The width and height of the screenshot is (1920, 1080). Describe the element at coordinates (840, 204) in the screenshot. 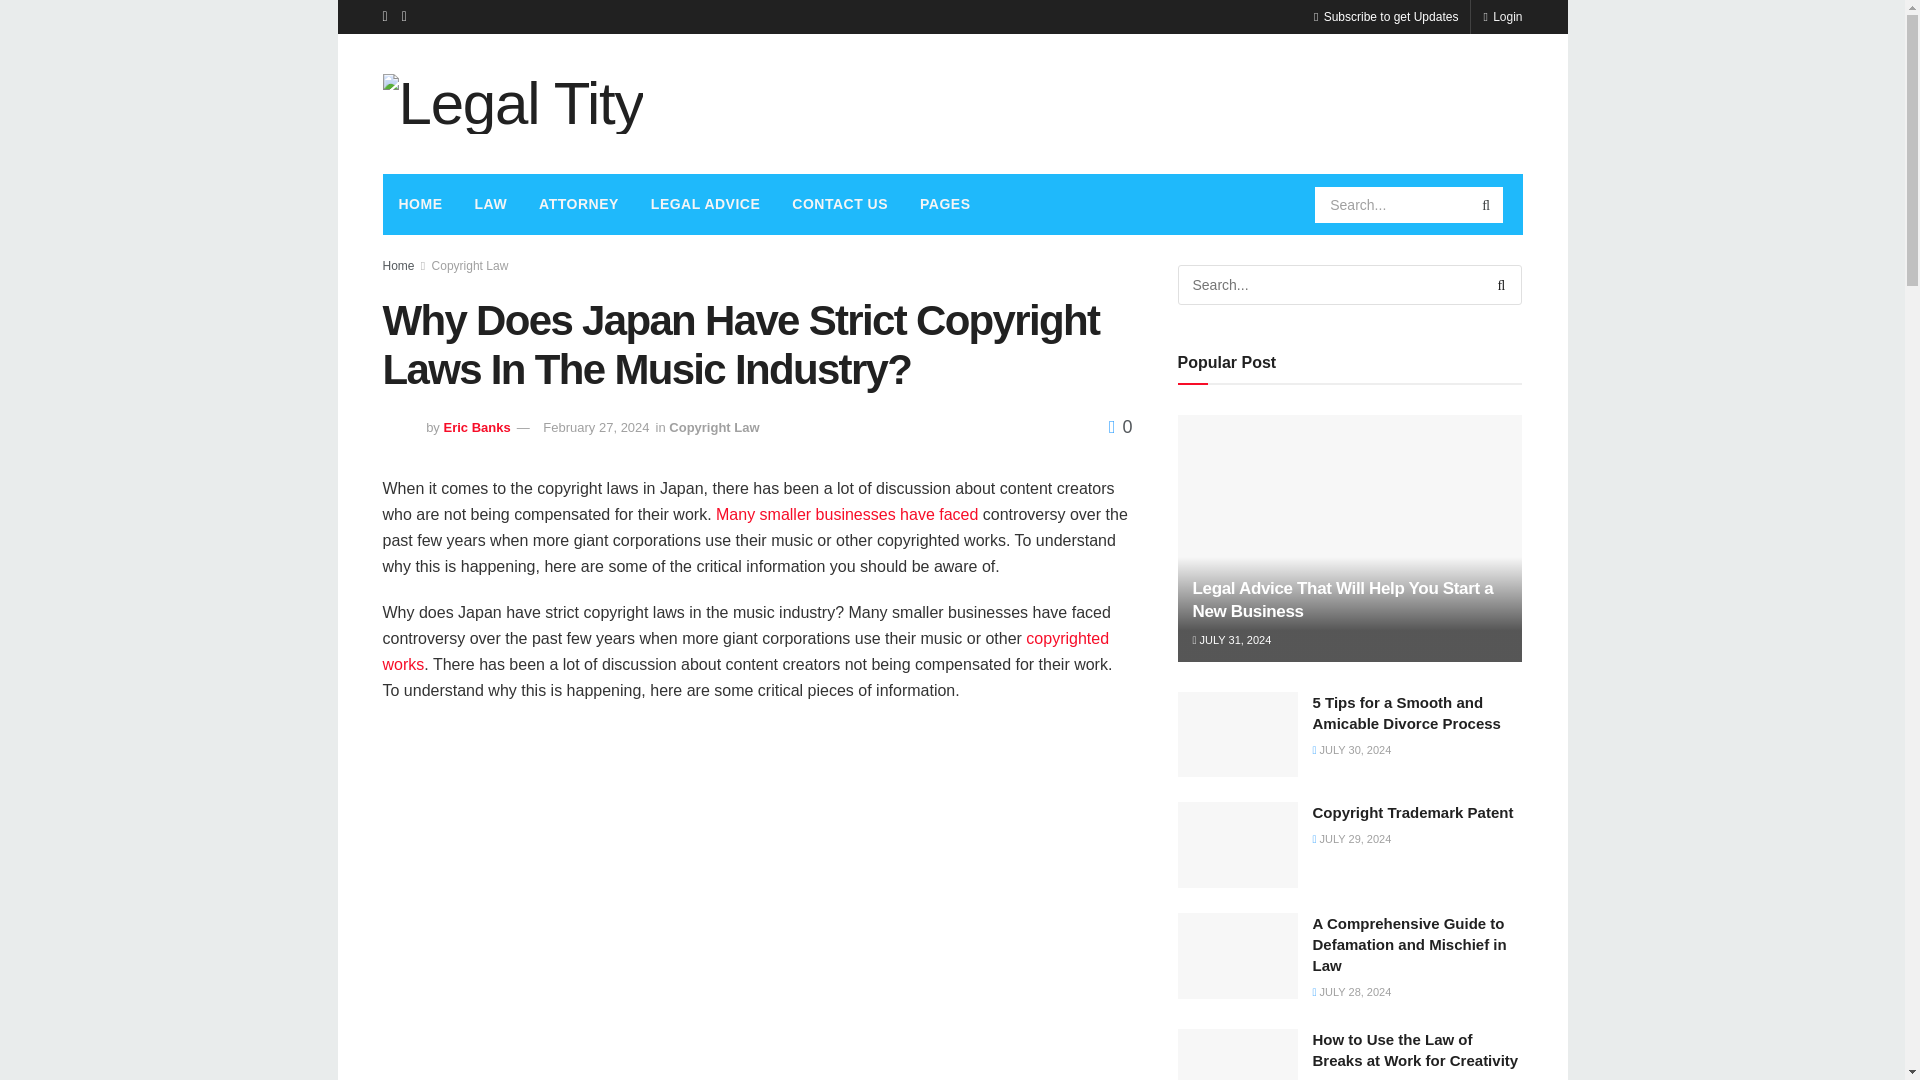

I see `CONTACT US` at that location.